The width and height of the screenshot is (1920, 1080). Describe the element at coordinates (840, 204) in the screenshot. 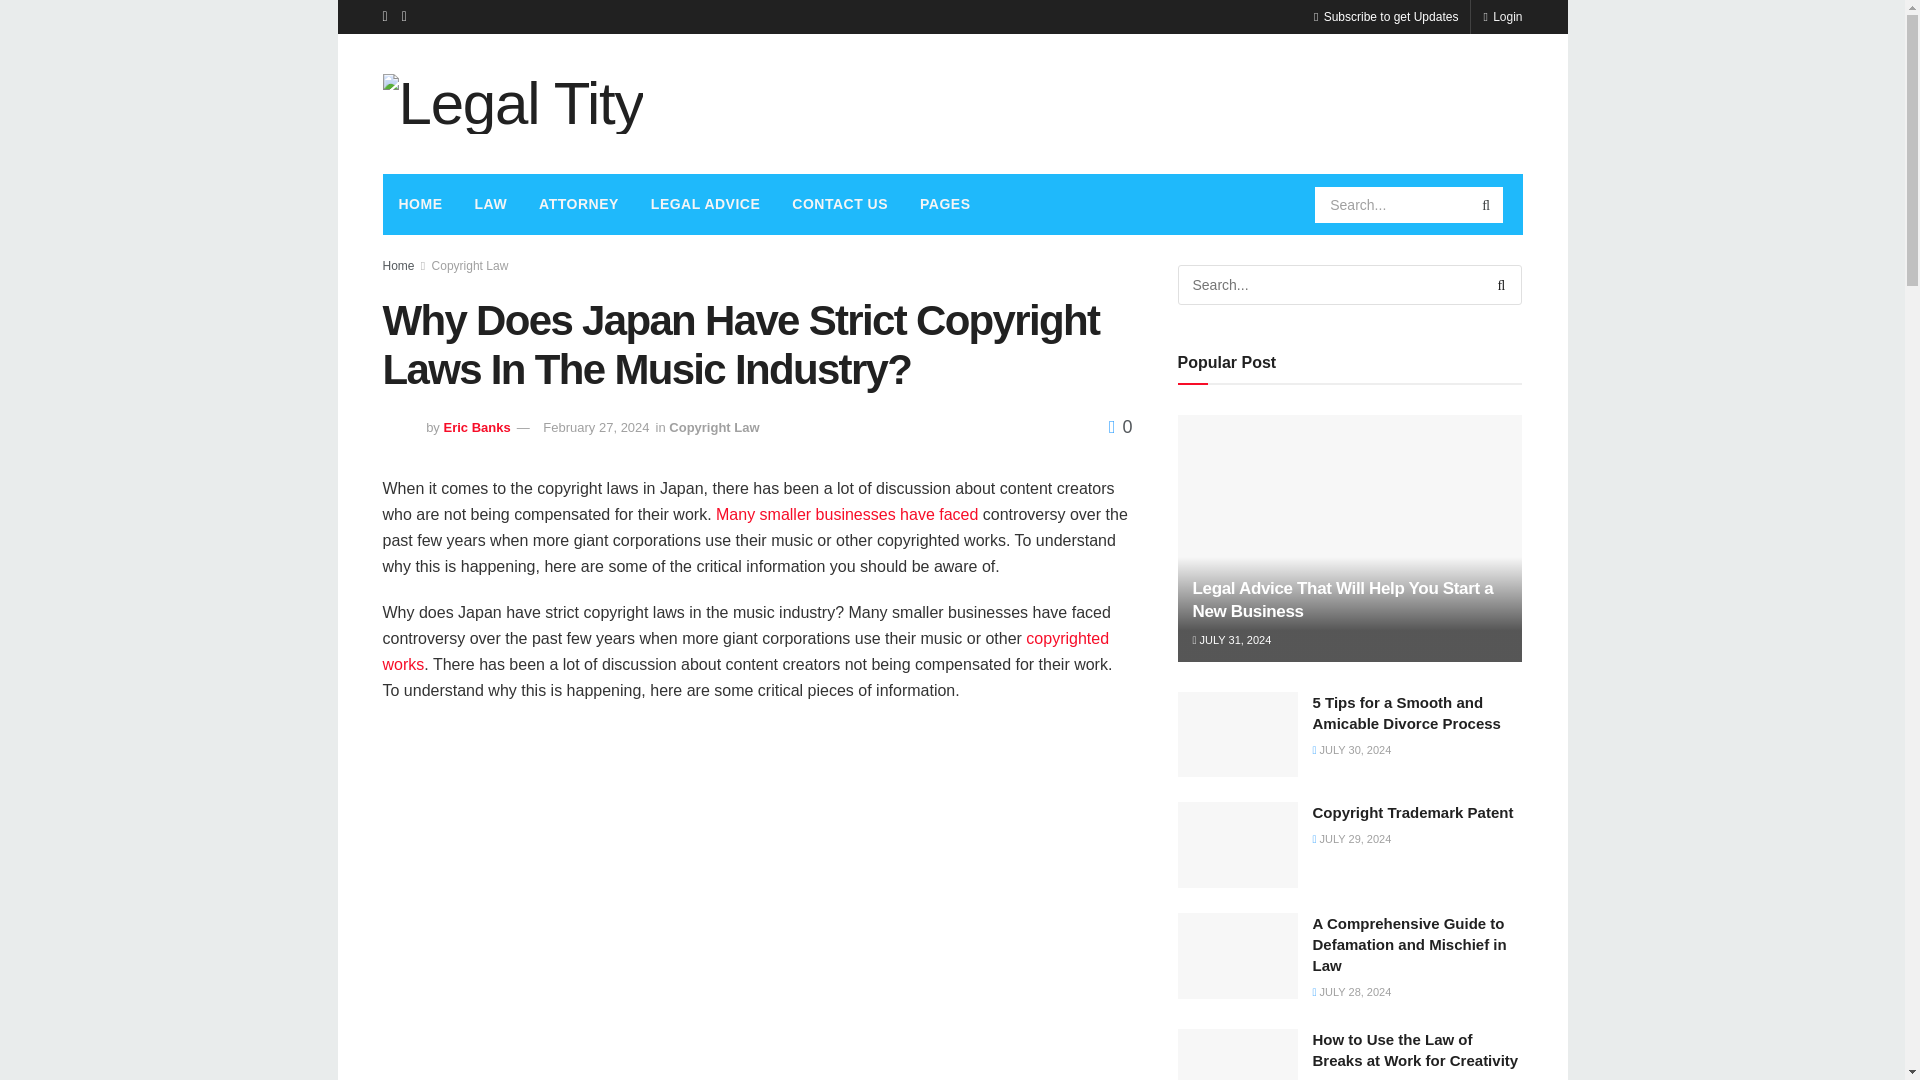

I see `CONTACT US` at that location.